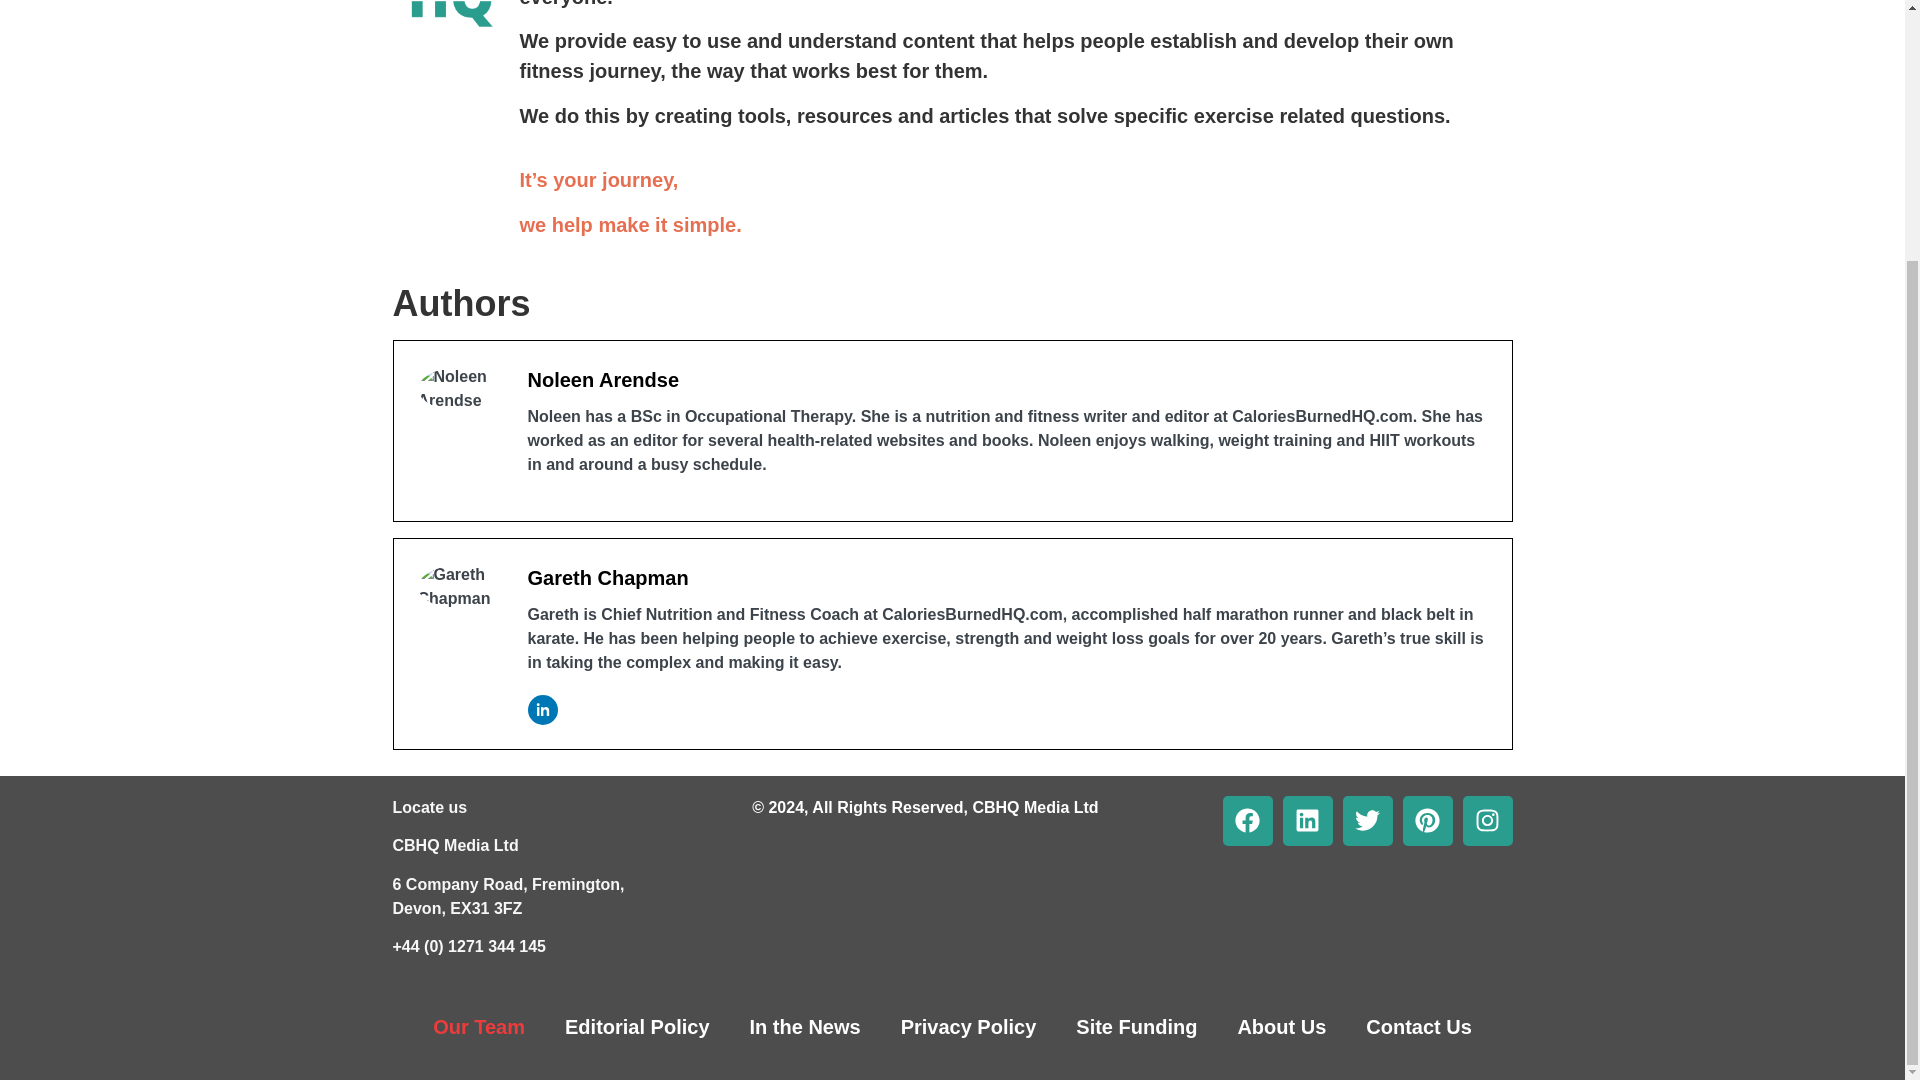 This screenshot has width=1920, height=1080. What do you see at coordinates (478, 1026) in the screenshot?
I see `Our Team` at bounding box center [478, 1026].